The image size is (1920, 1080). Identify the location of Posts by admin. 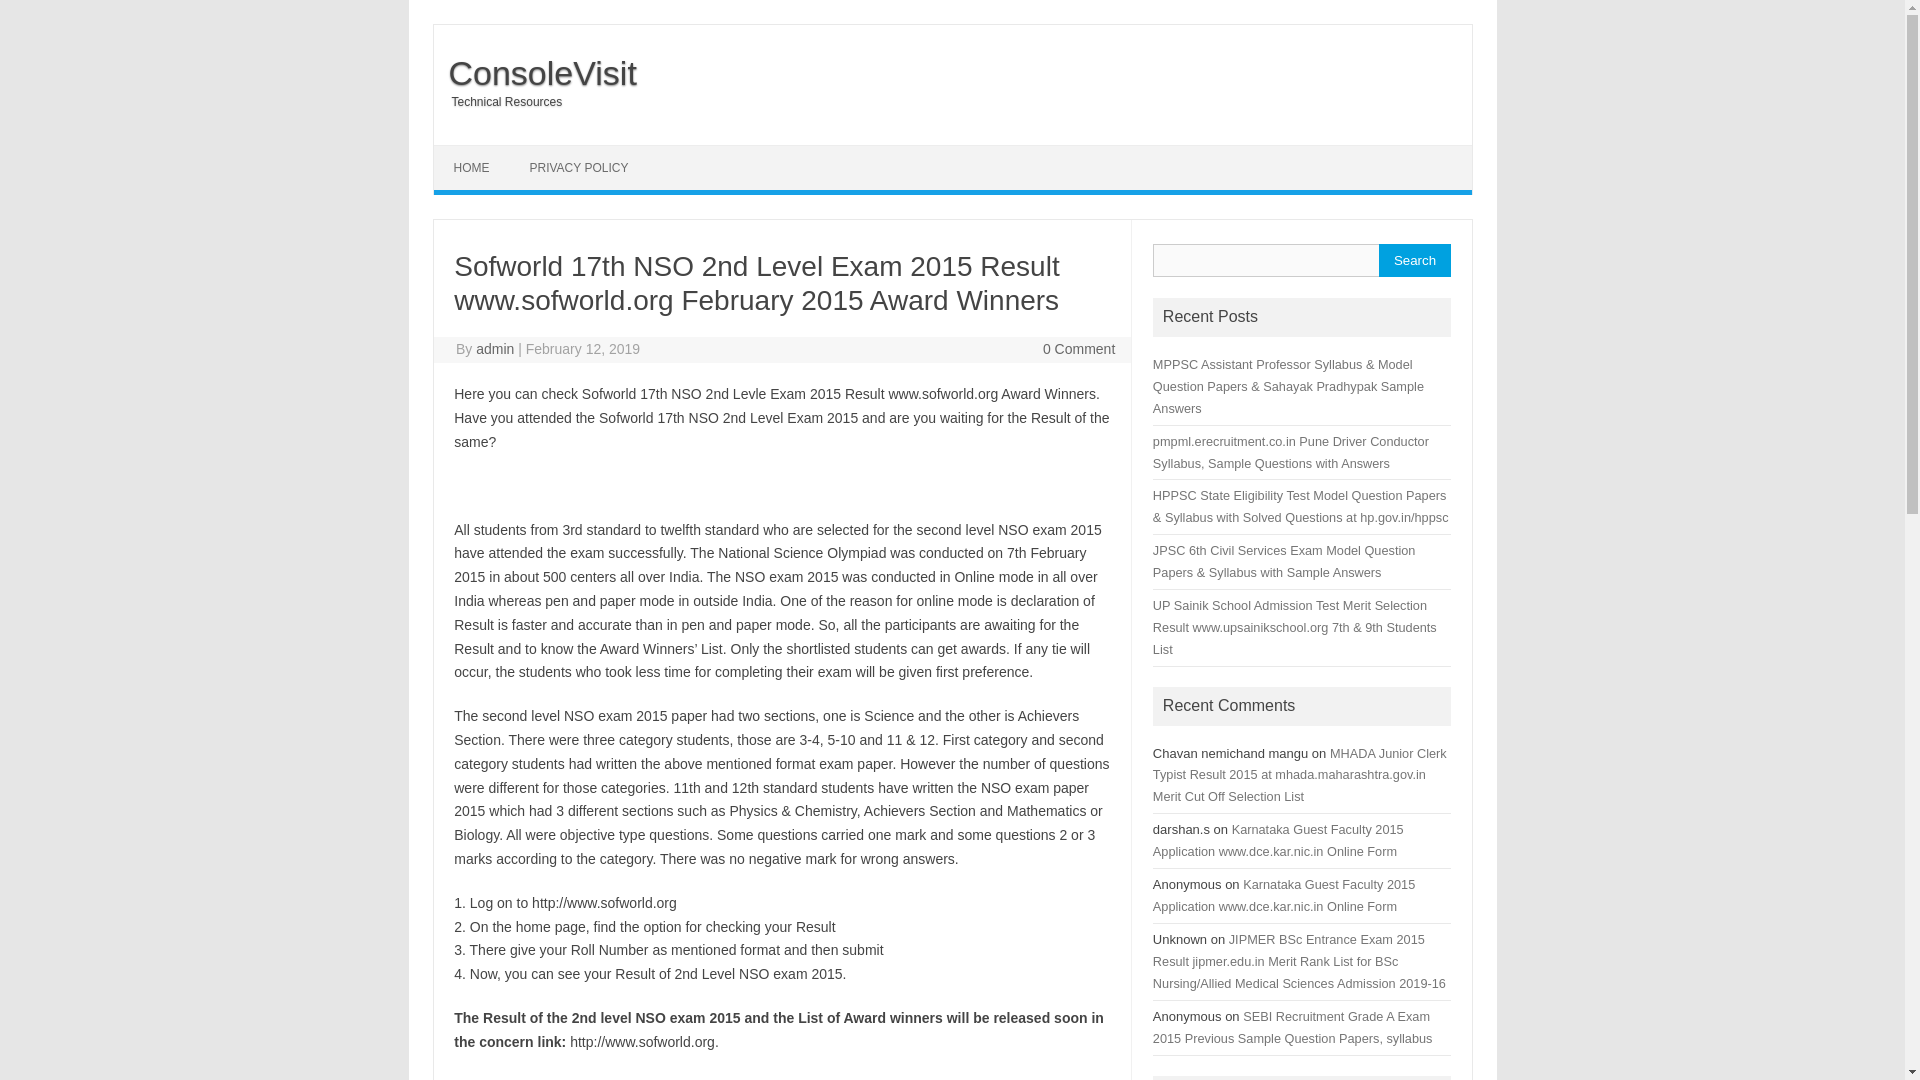
(495, 349).